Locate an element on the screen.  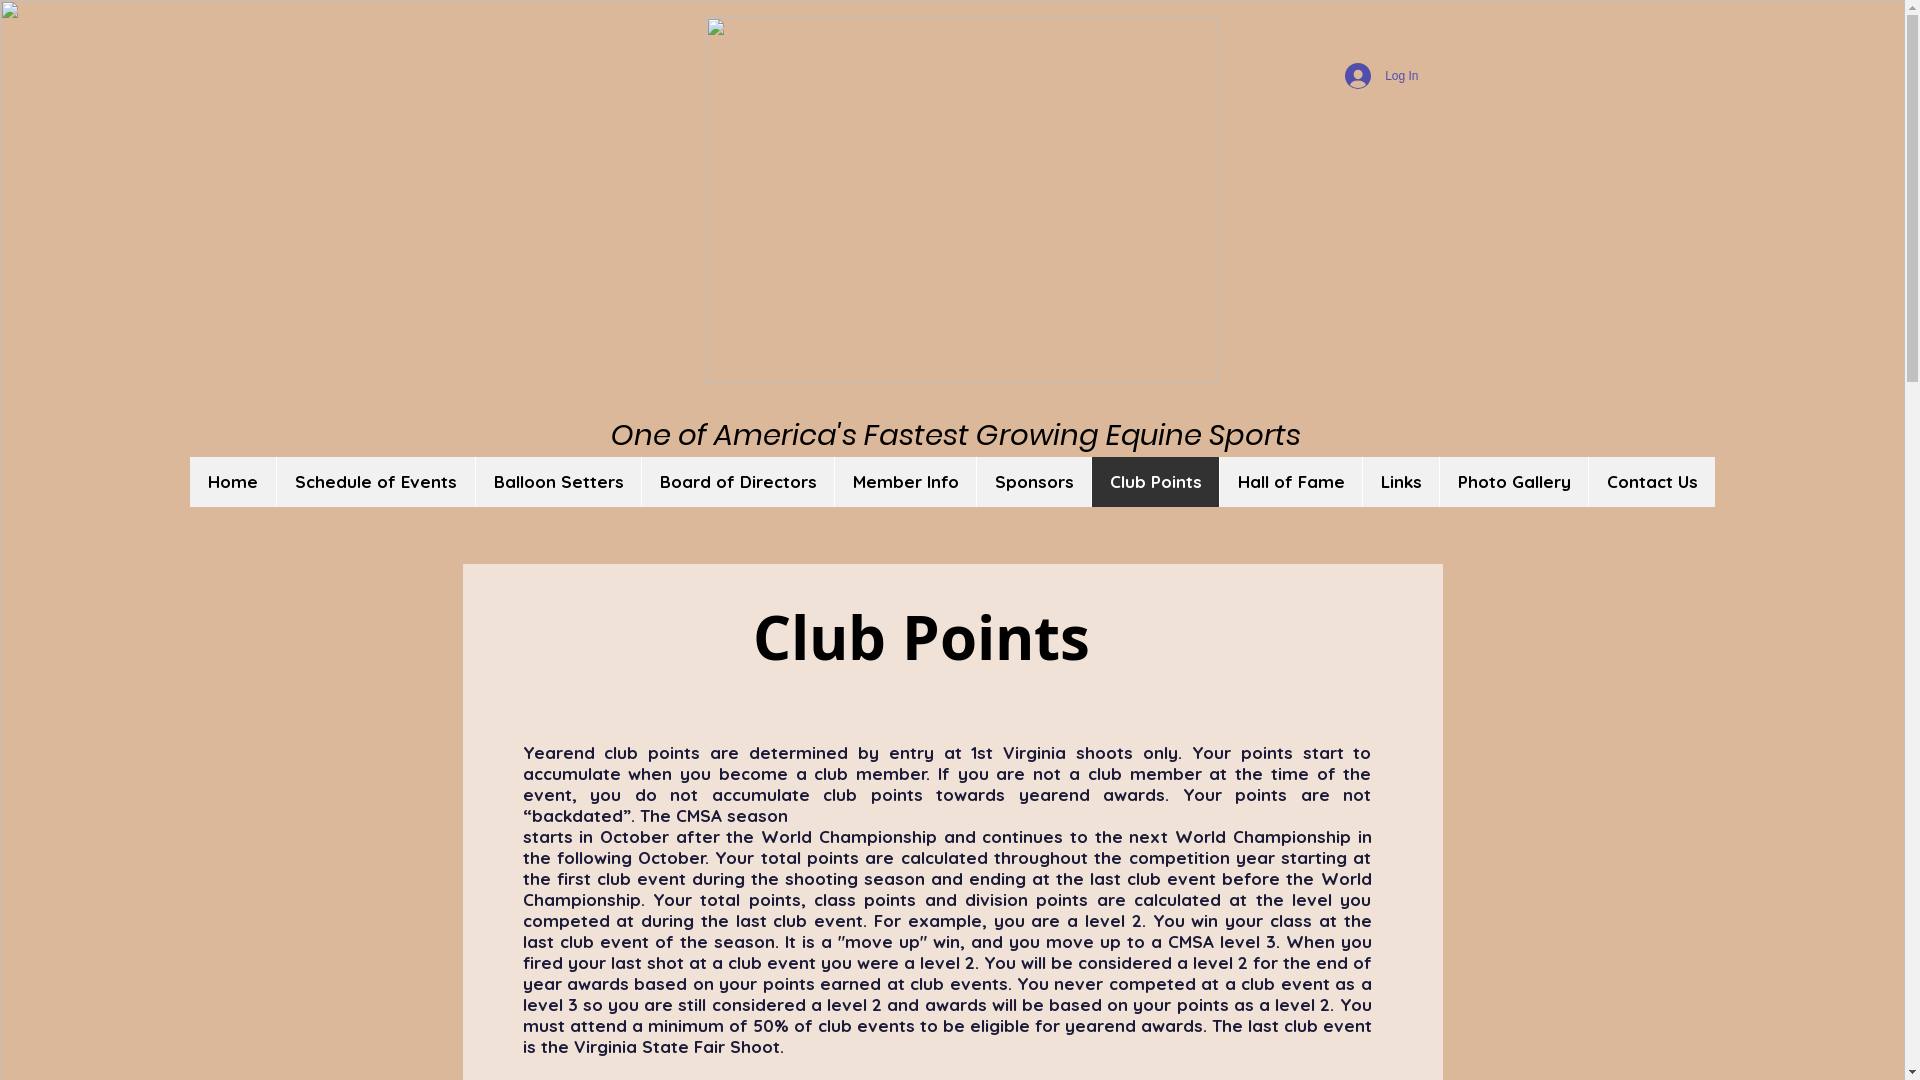
Photo Gallery is located at coordinates (1514, 482).